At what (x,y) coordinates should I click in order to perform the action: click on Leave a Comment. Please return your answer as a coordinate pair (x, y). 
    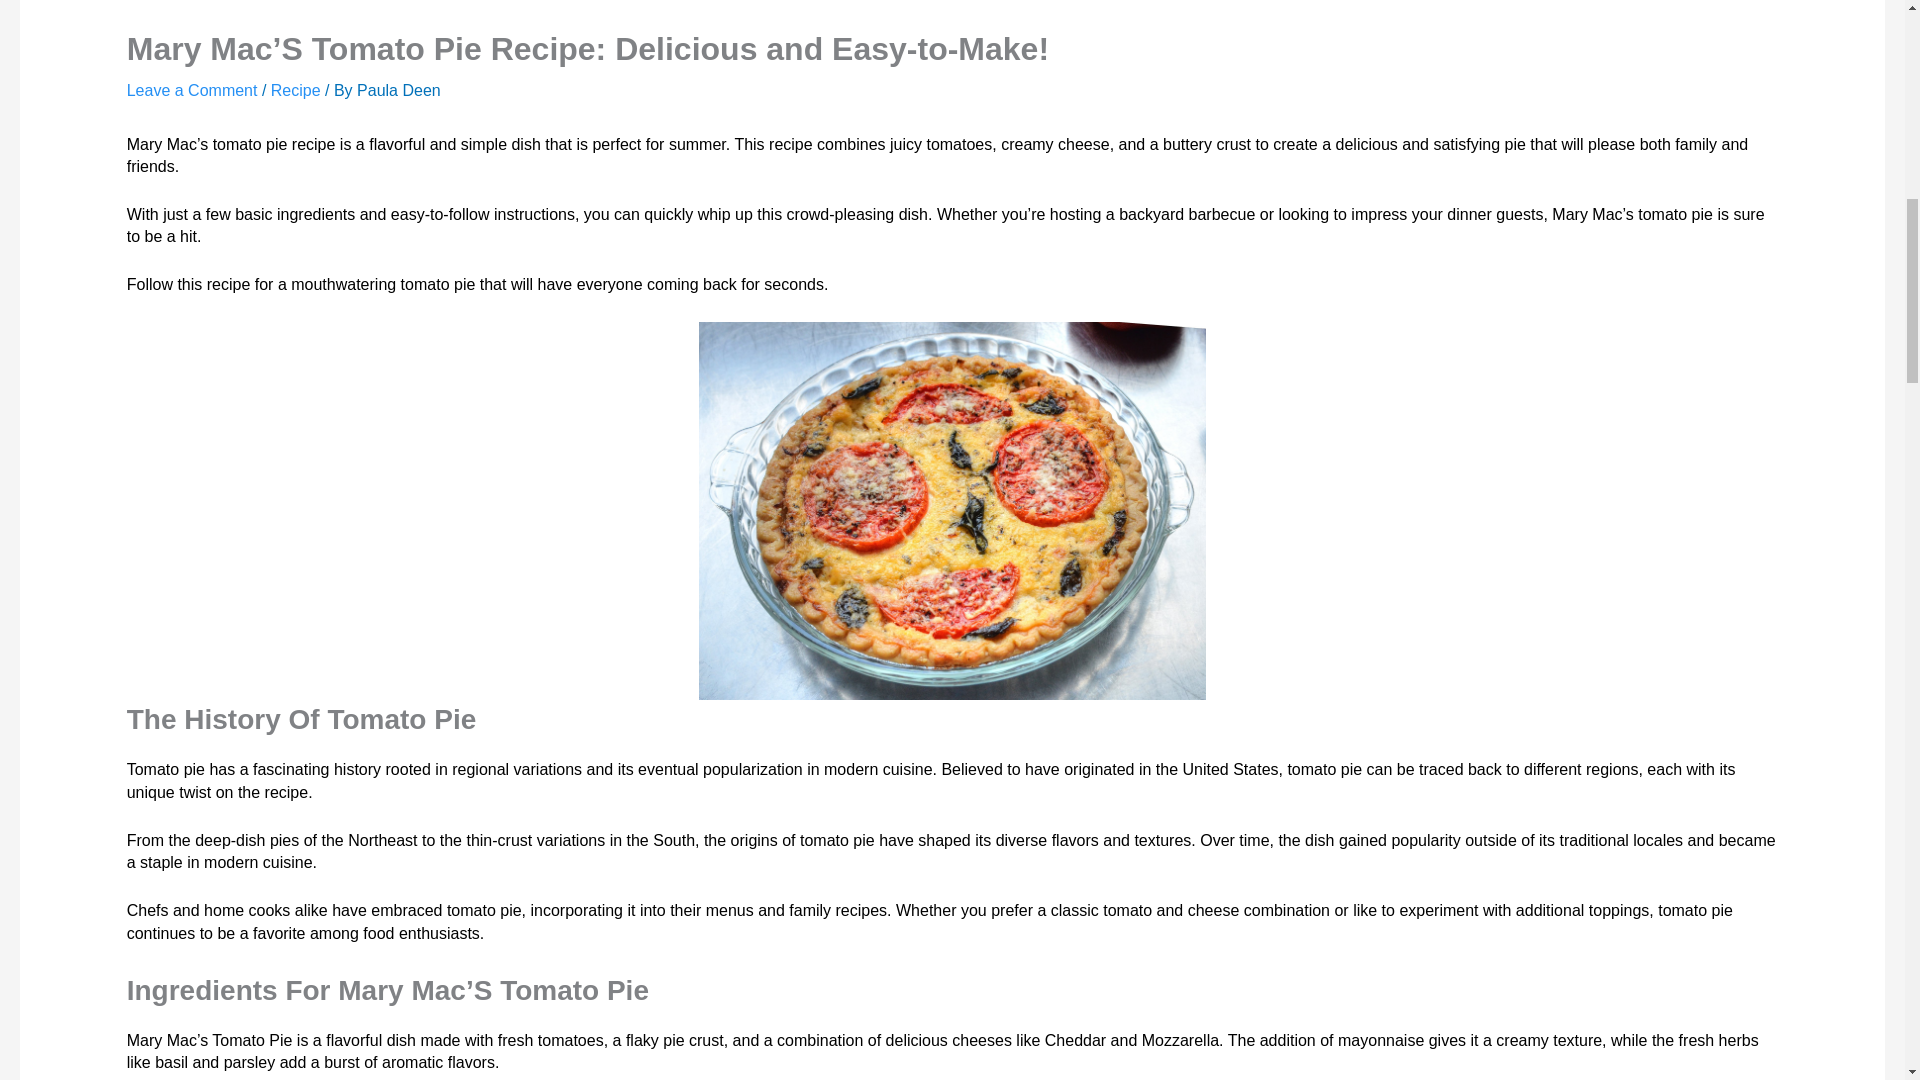
    Looking at the image, I should click on (192, 90).